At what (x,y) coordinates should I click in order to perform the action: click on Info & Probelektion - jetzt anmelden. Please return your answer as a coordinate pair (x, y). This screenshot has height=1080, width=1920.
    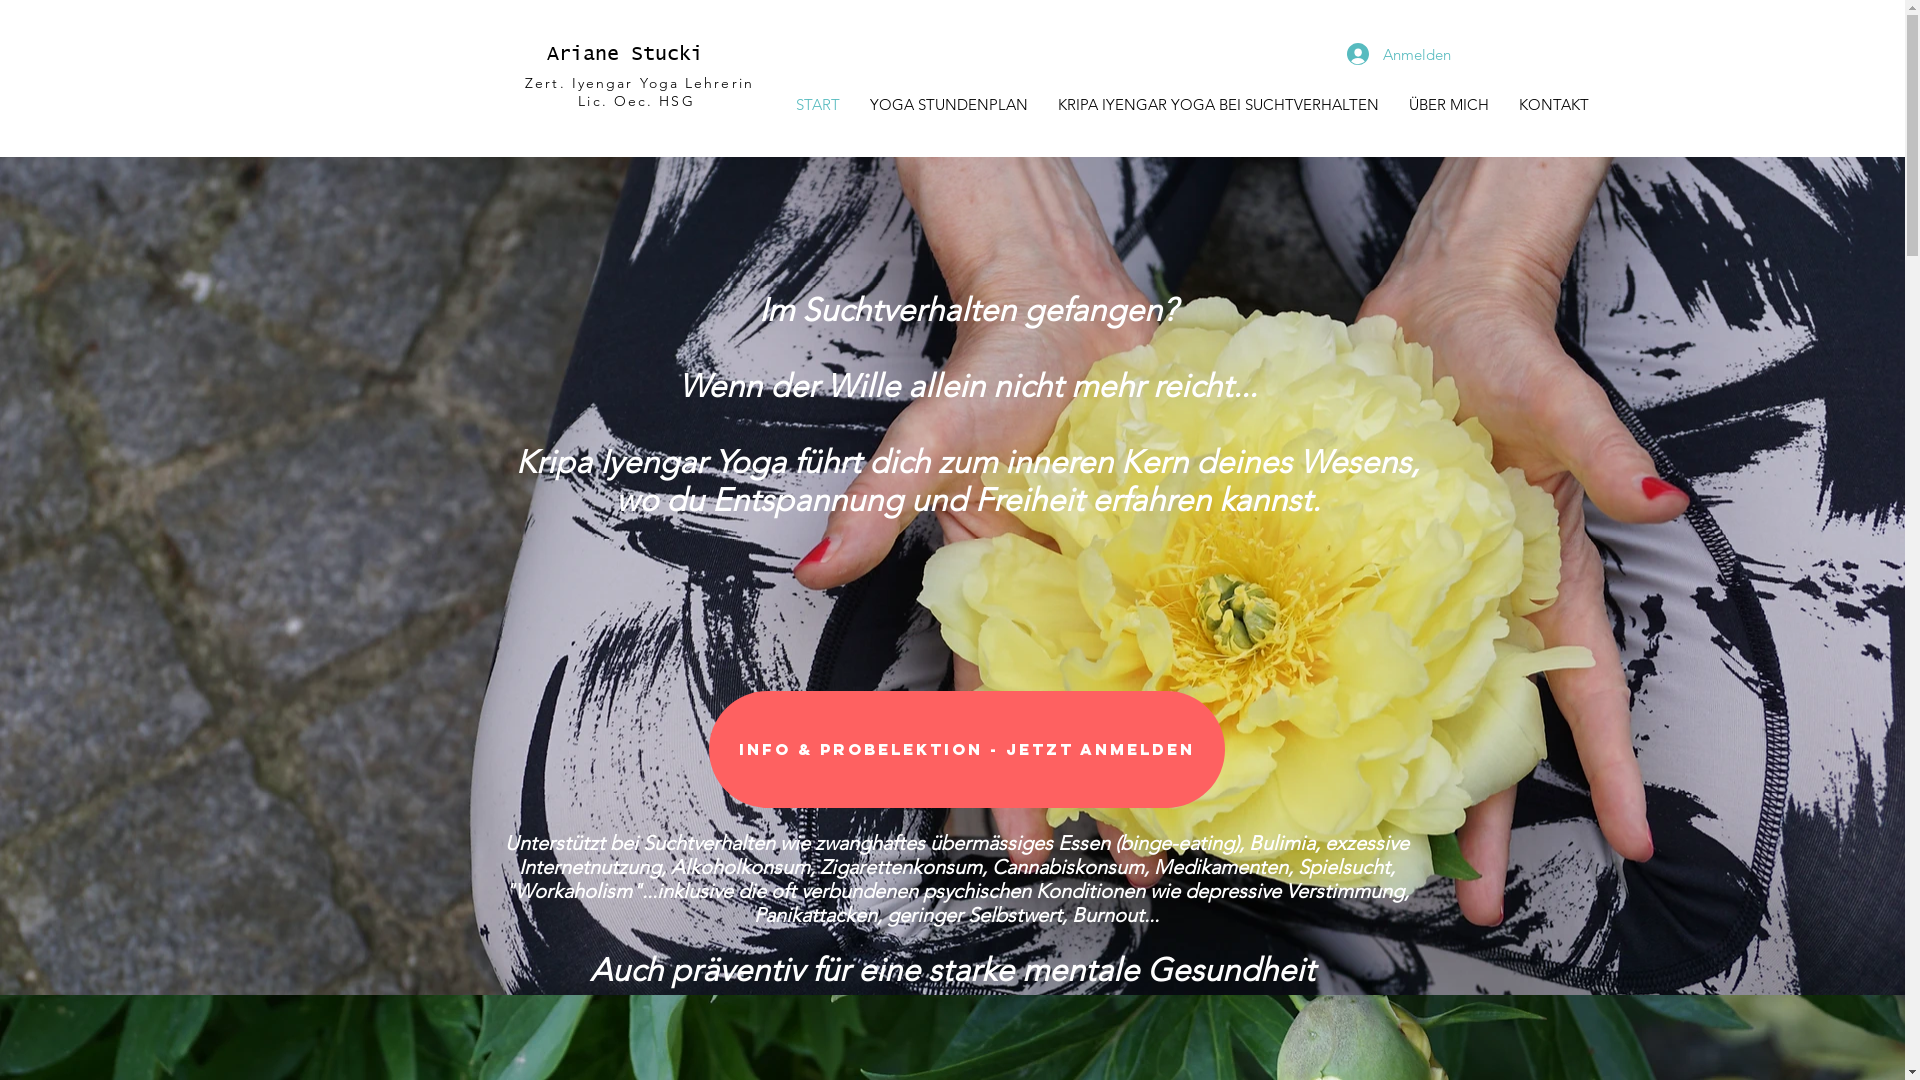
    Looking at the image, I should click on (966, 750).